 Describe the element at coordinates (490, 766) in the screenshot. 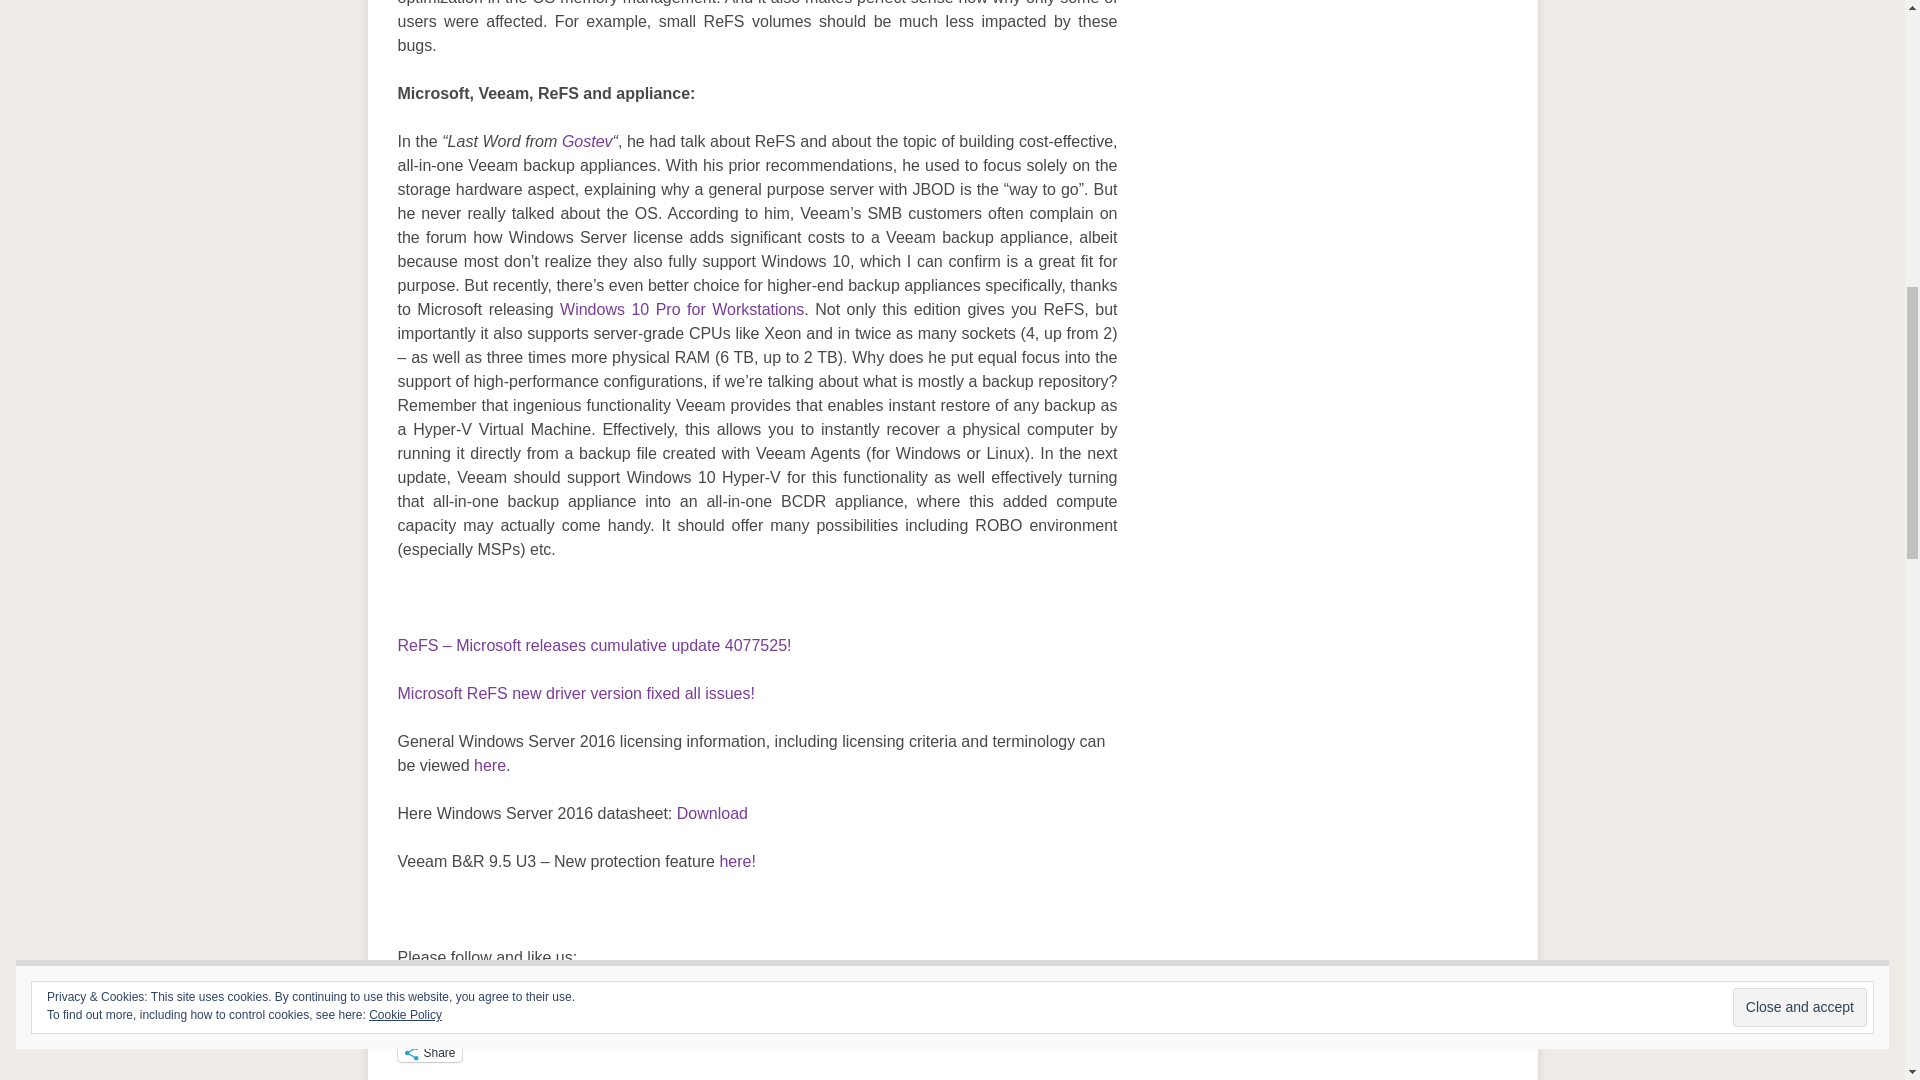

I see `here` at that location.